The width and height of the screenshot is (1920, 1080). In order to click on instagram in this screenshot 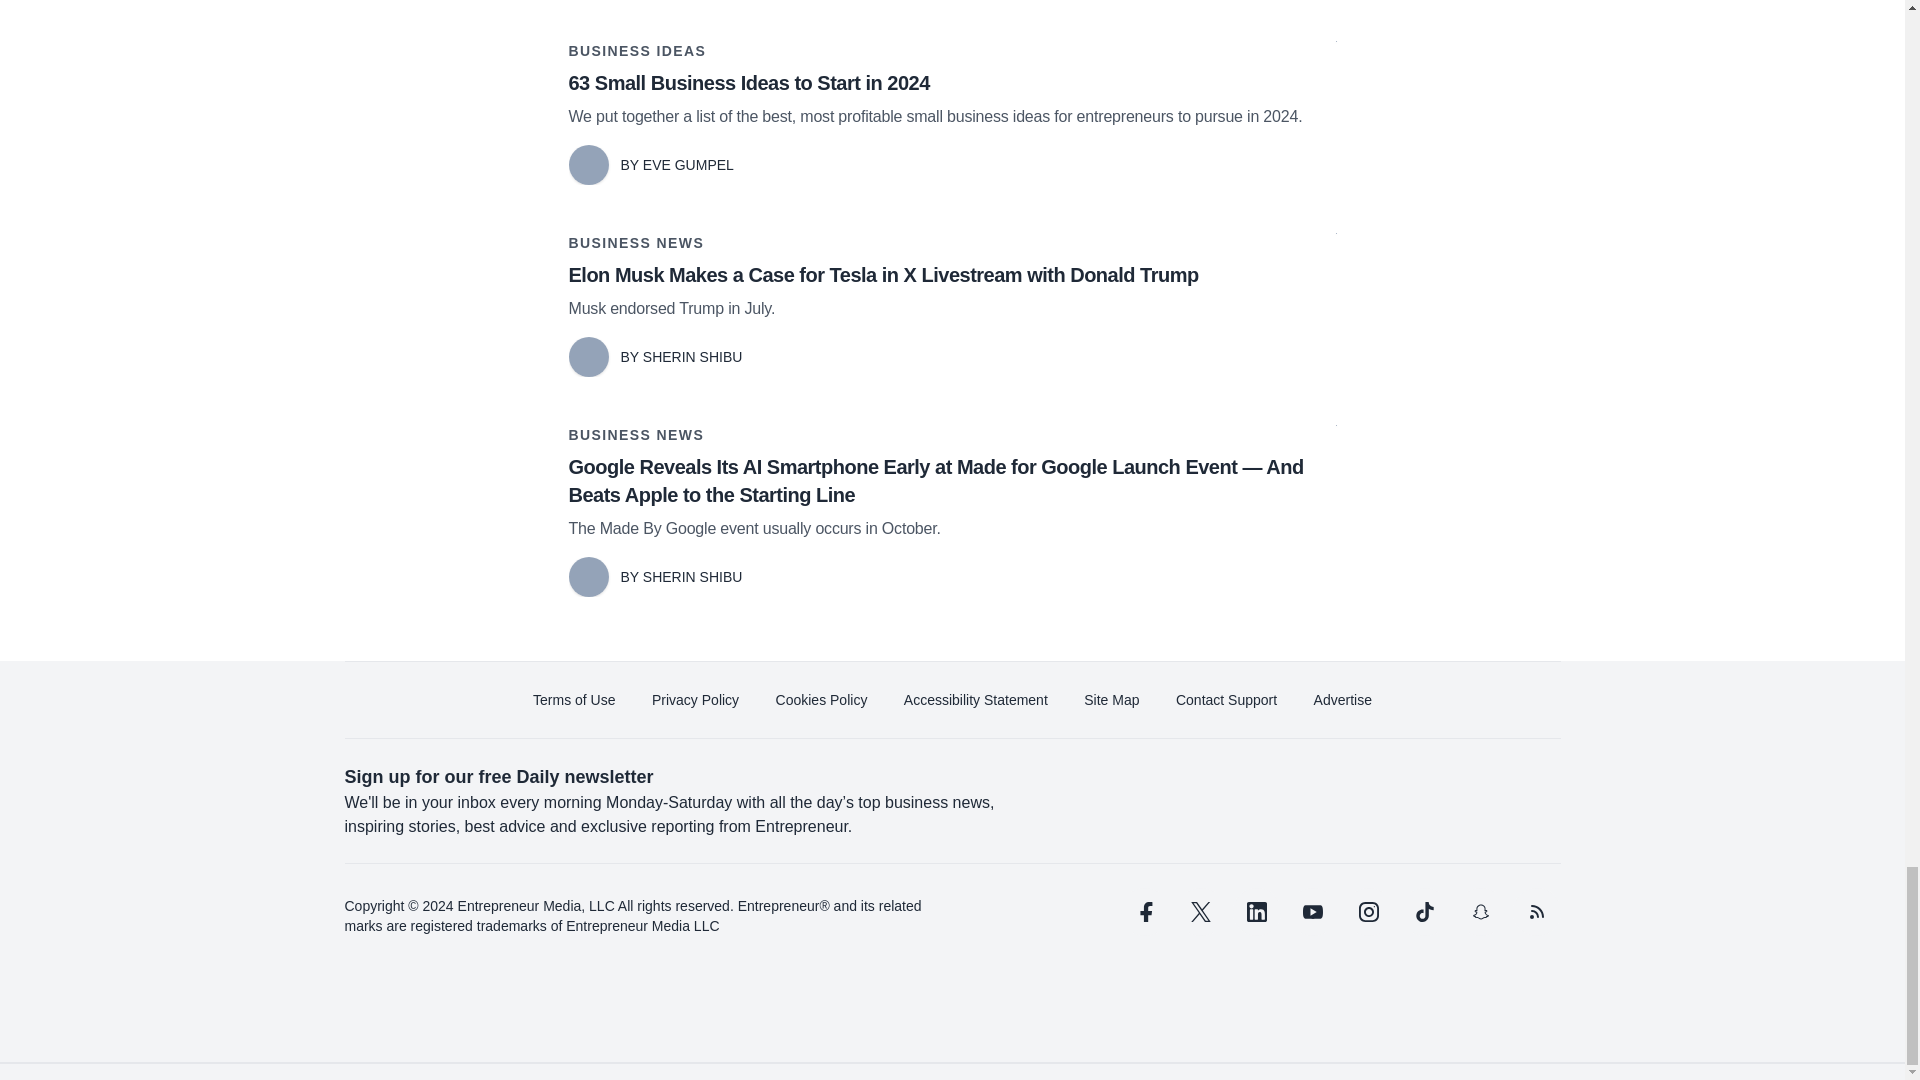, I will do `click(1368, 912)`.